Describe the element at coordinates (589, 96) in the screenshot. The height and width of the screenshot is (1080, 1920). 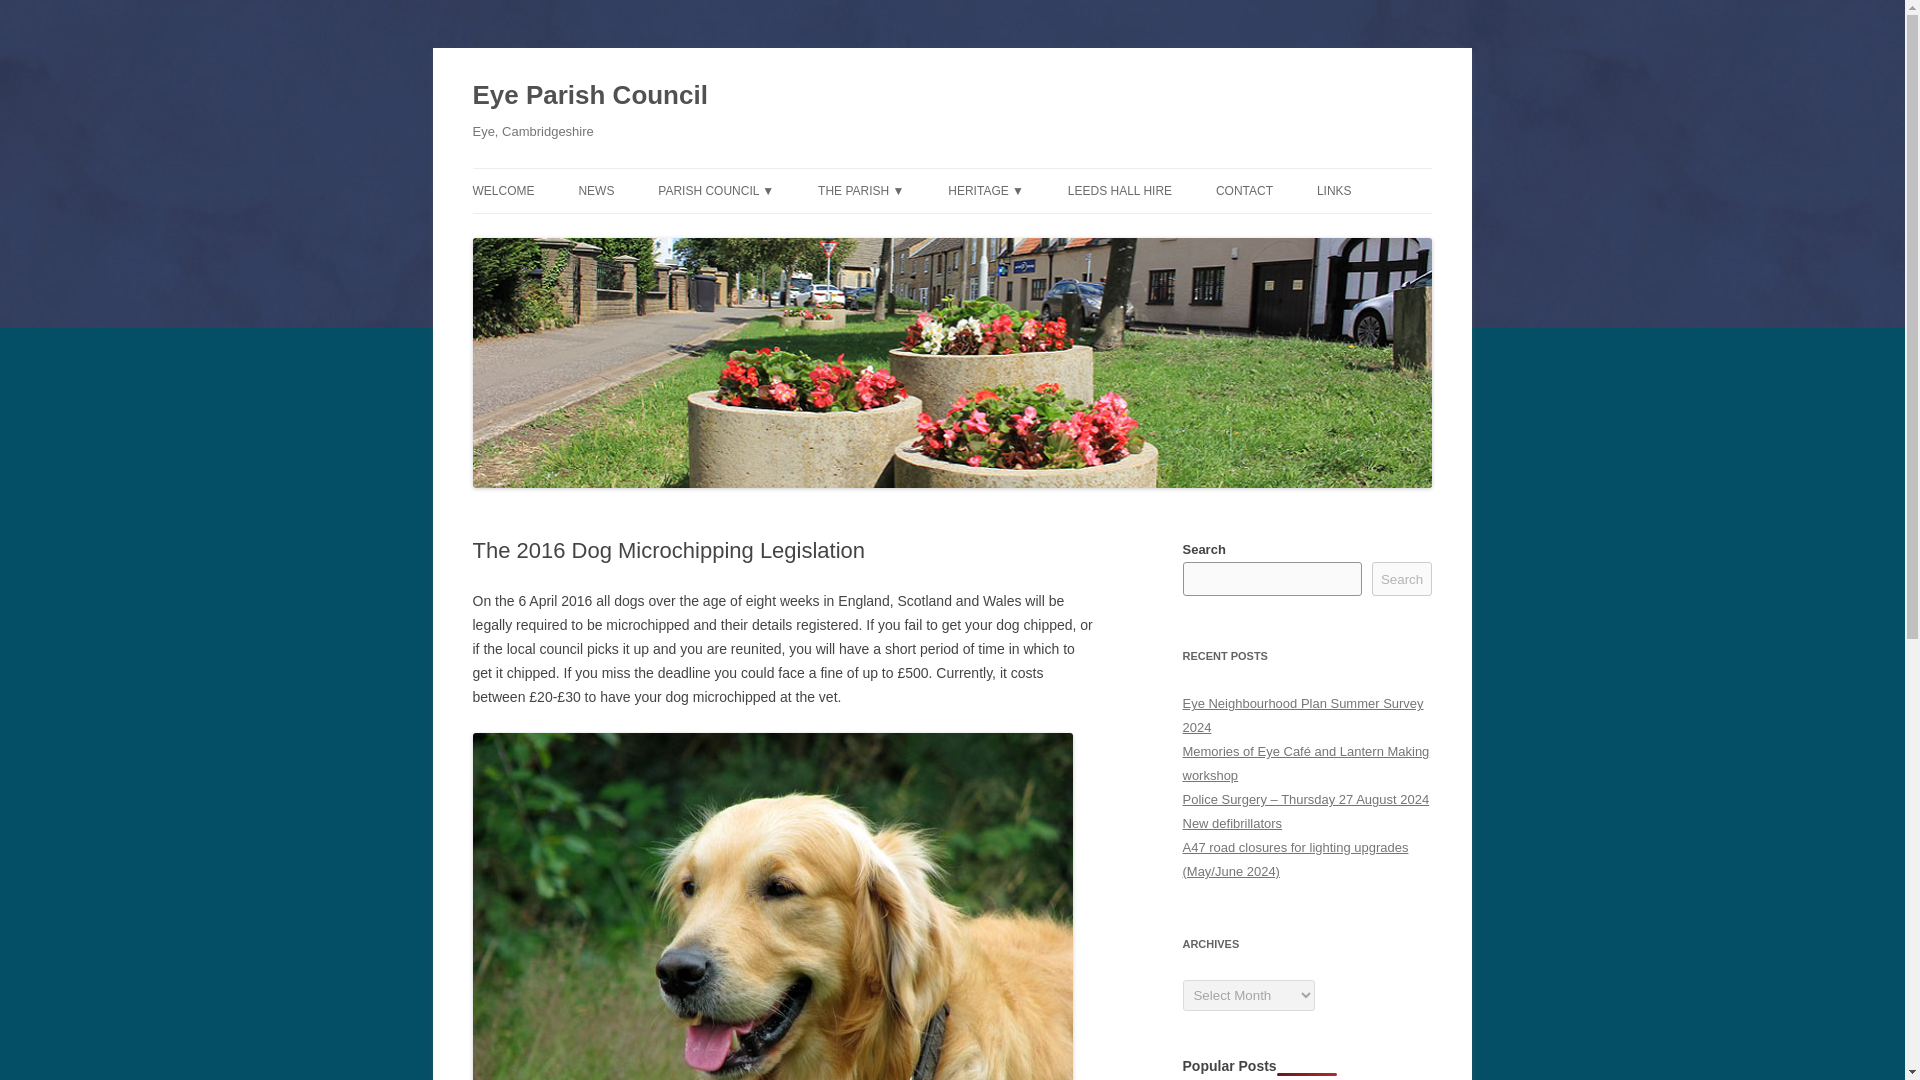
I see `Eye Parish Council` at that location.